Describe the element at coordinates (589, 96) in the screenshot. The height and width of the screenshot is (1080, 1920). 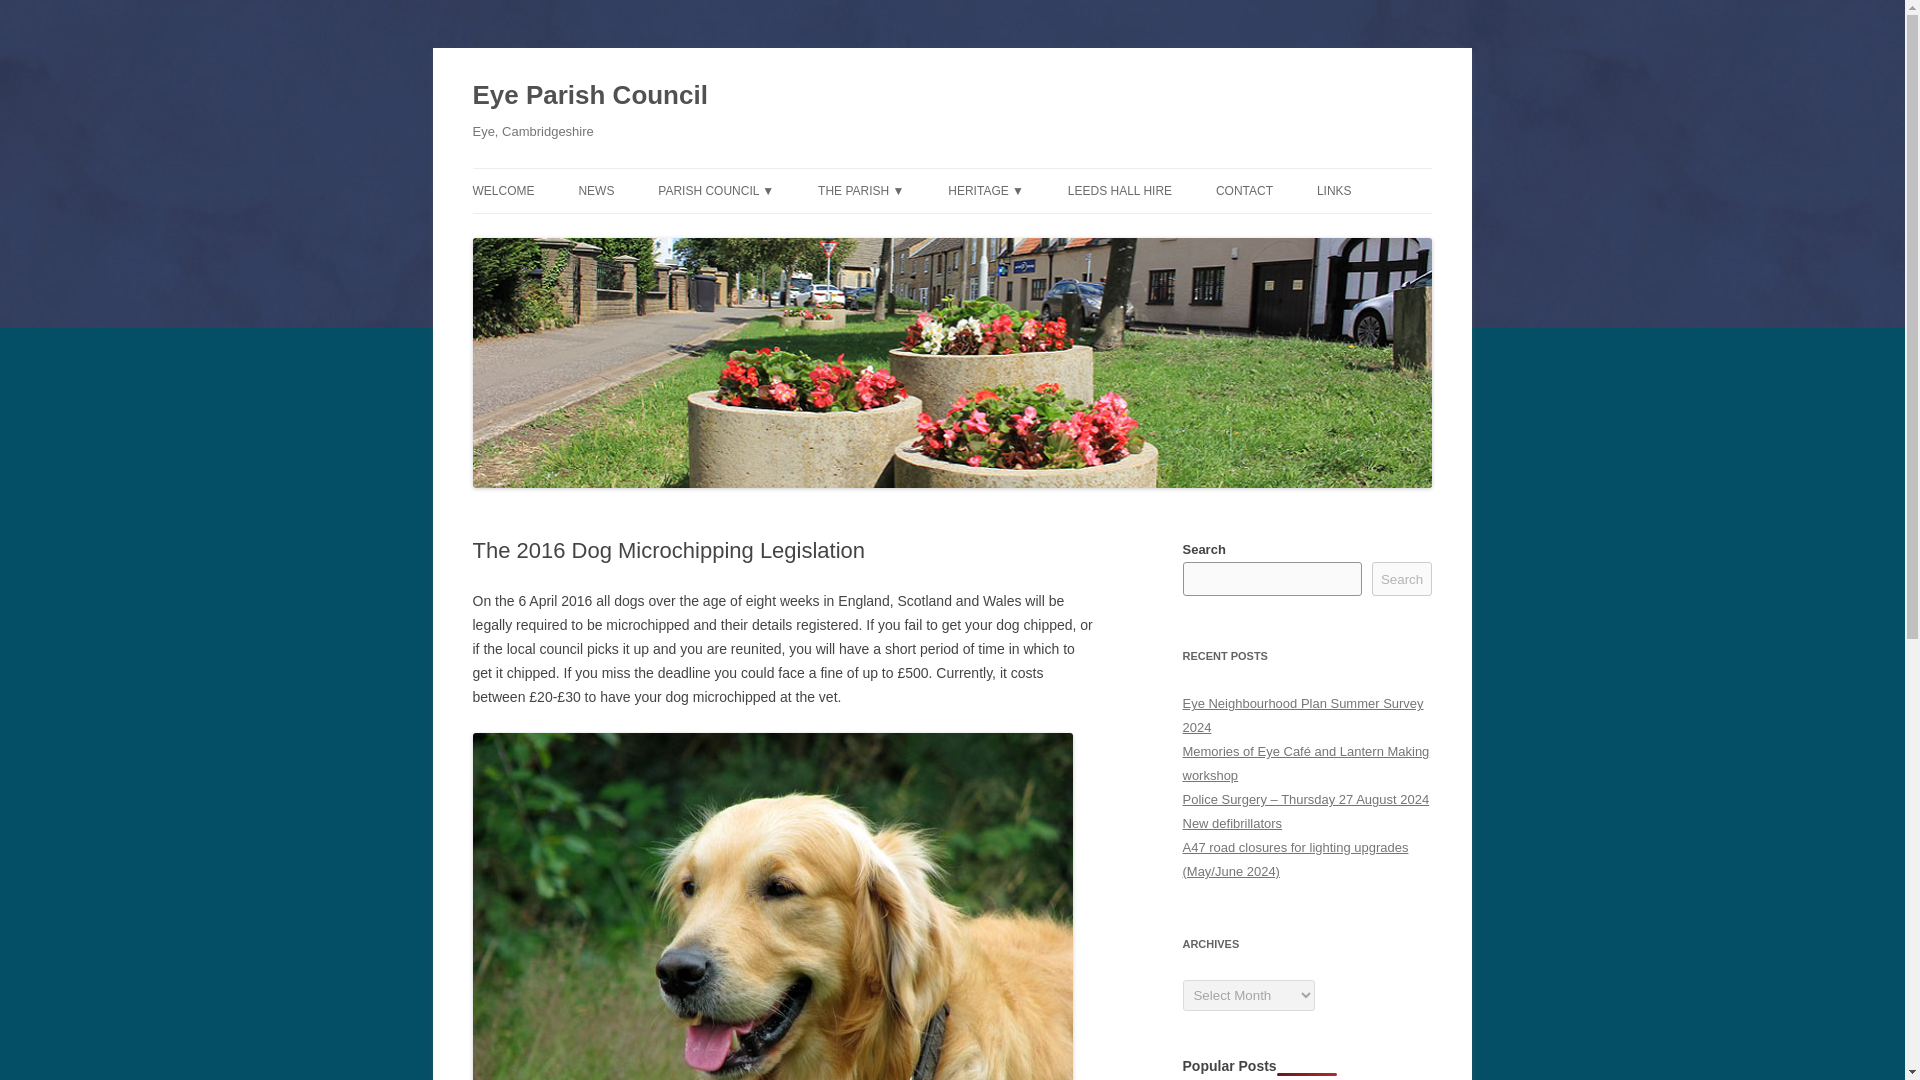
I see `Eye Parish Council` at that location.